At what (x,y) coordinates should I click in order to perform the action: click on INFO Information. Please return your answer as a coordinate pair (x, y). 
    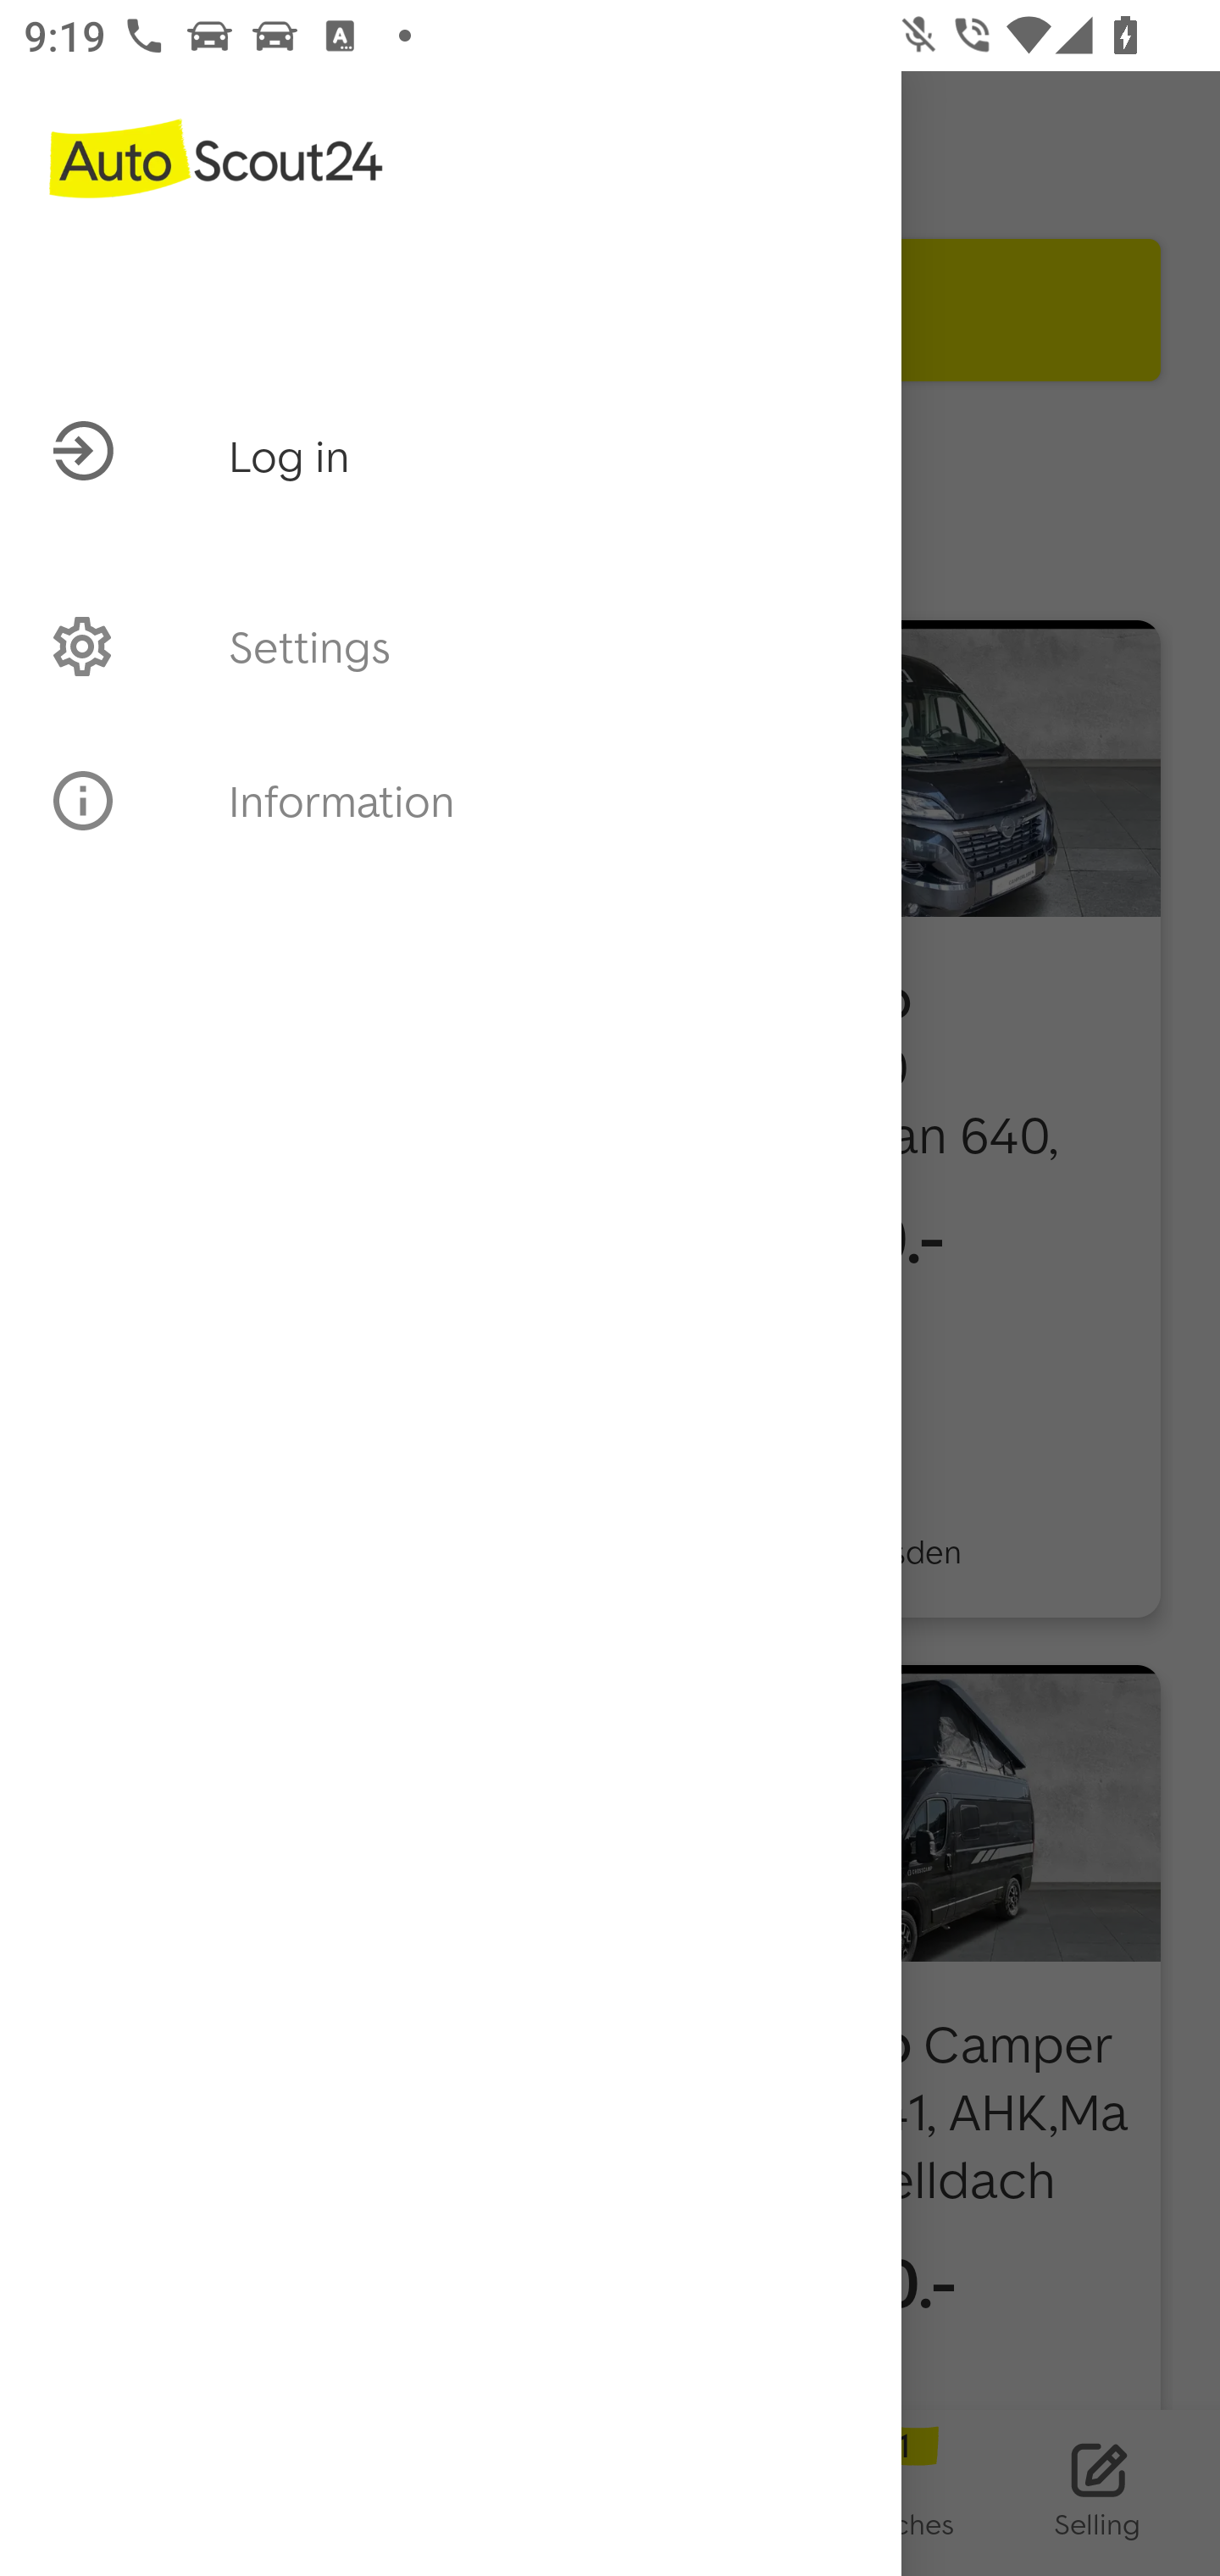
    Looking at the image, I should click on (451, 801).